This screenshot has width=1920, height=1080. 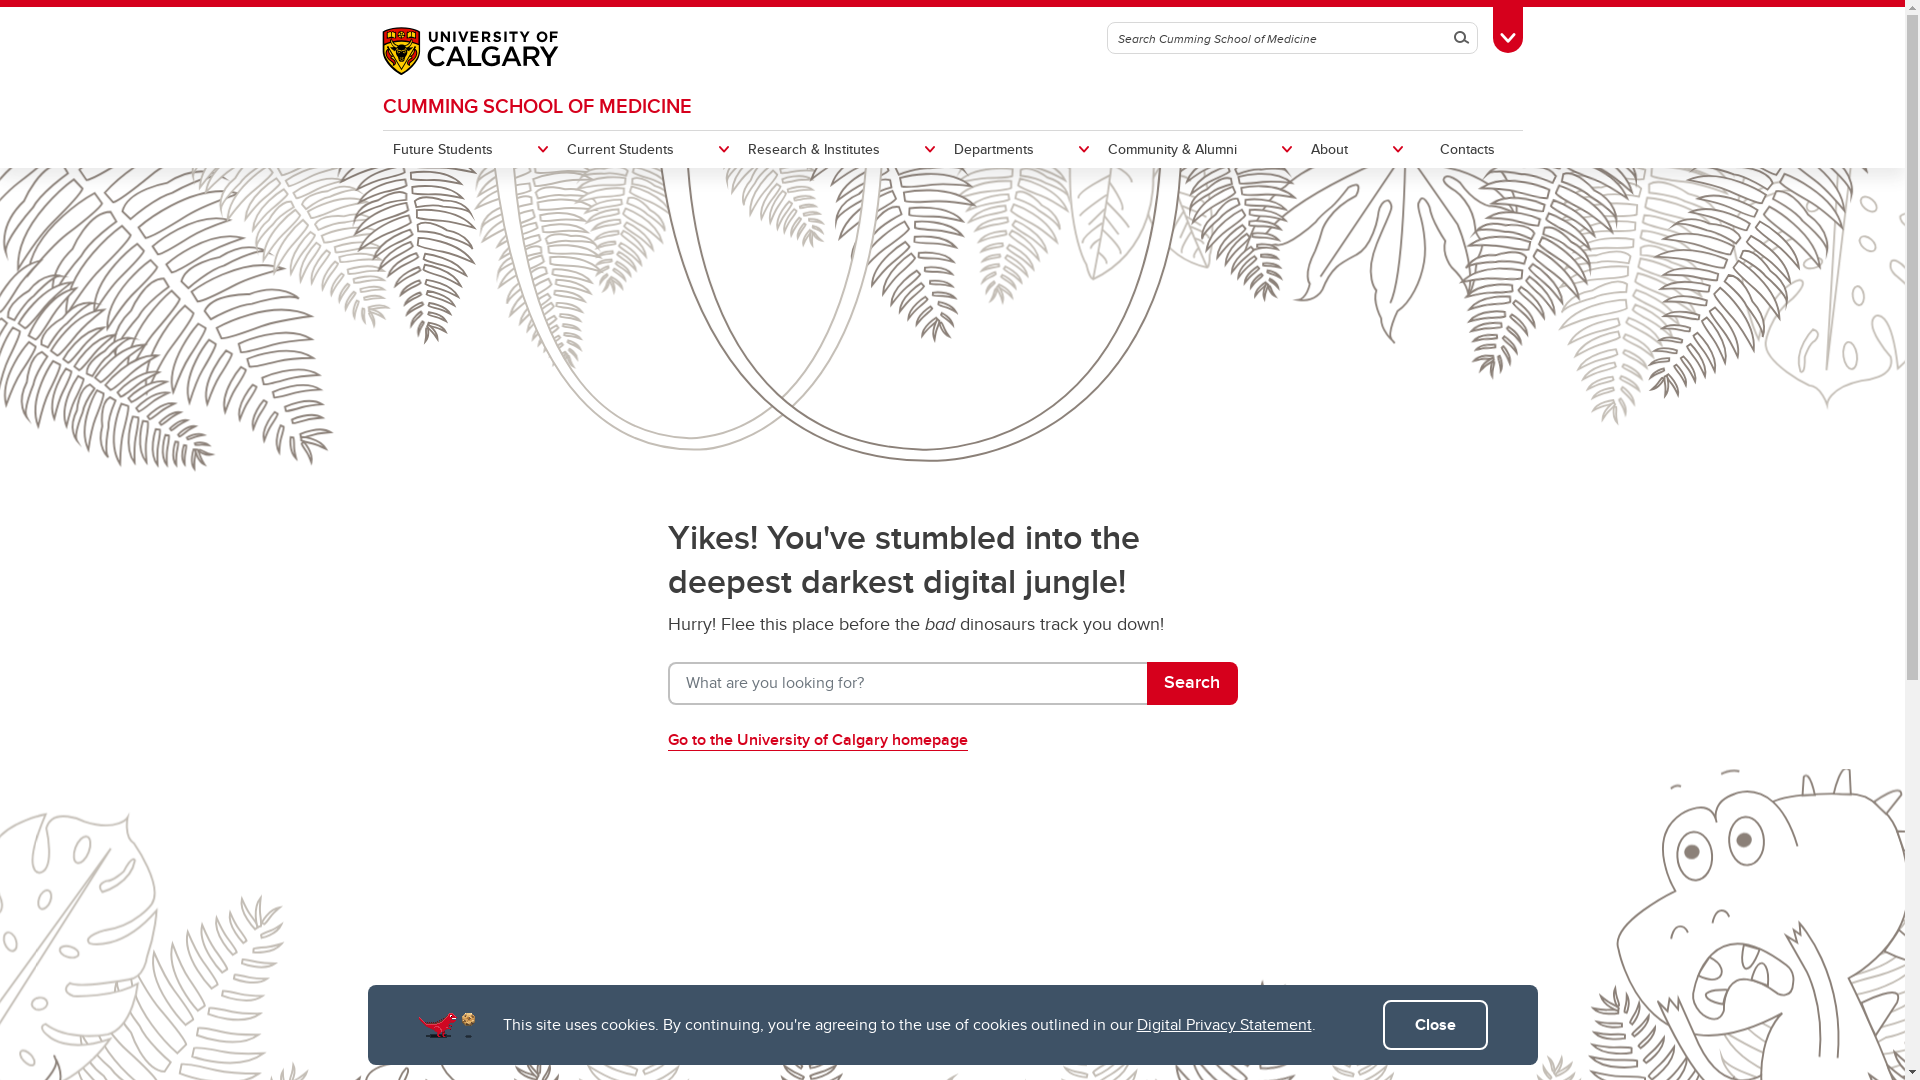 What do you see at coordinates (1468, 149) in the screenshot?
I see `Contacts` at bounding box center [1468, 149].